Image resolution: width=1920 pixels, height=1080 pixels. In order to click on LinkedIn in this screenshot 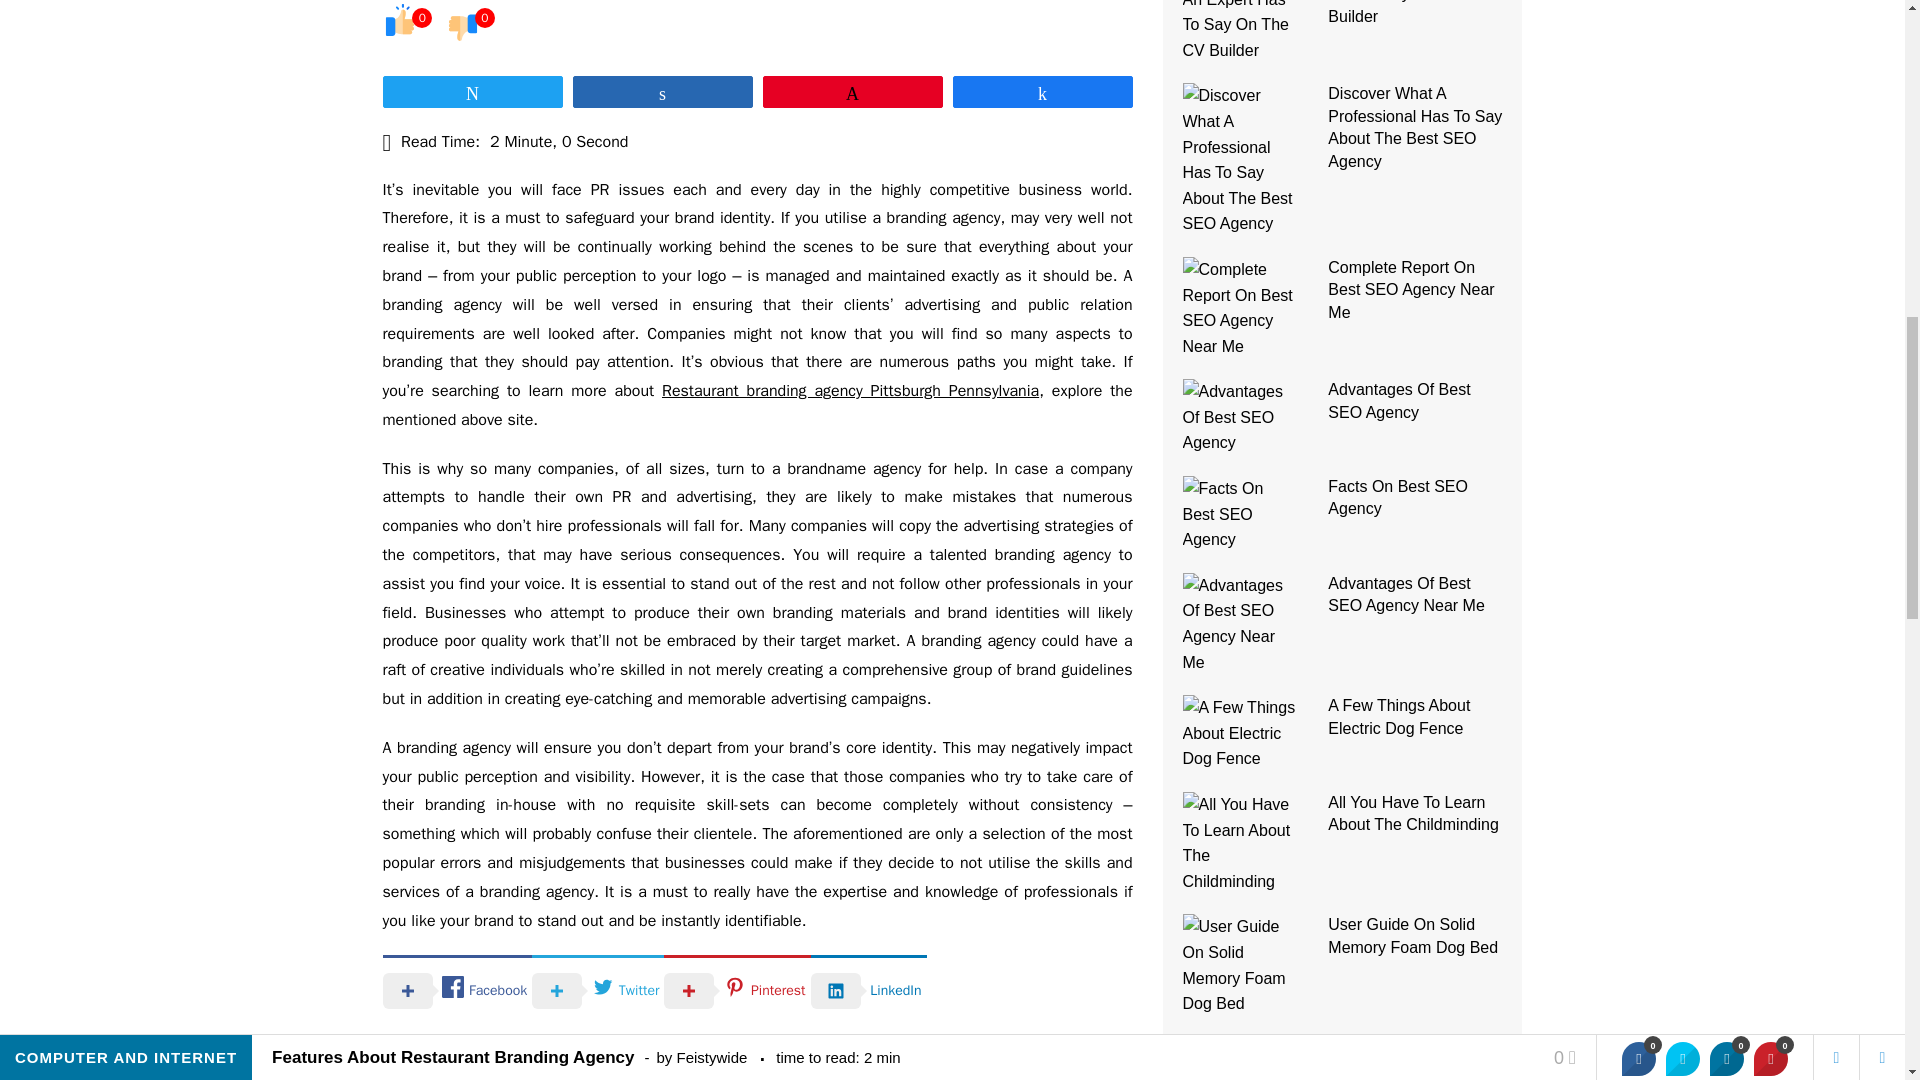, I will do `click(868, 988)`.